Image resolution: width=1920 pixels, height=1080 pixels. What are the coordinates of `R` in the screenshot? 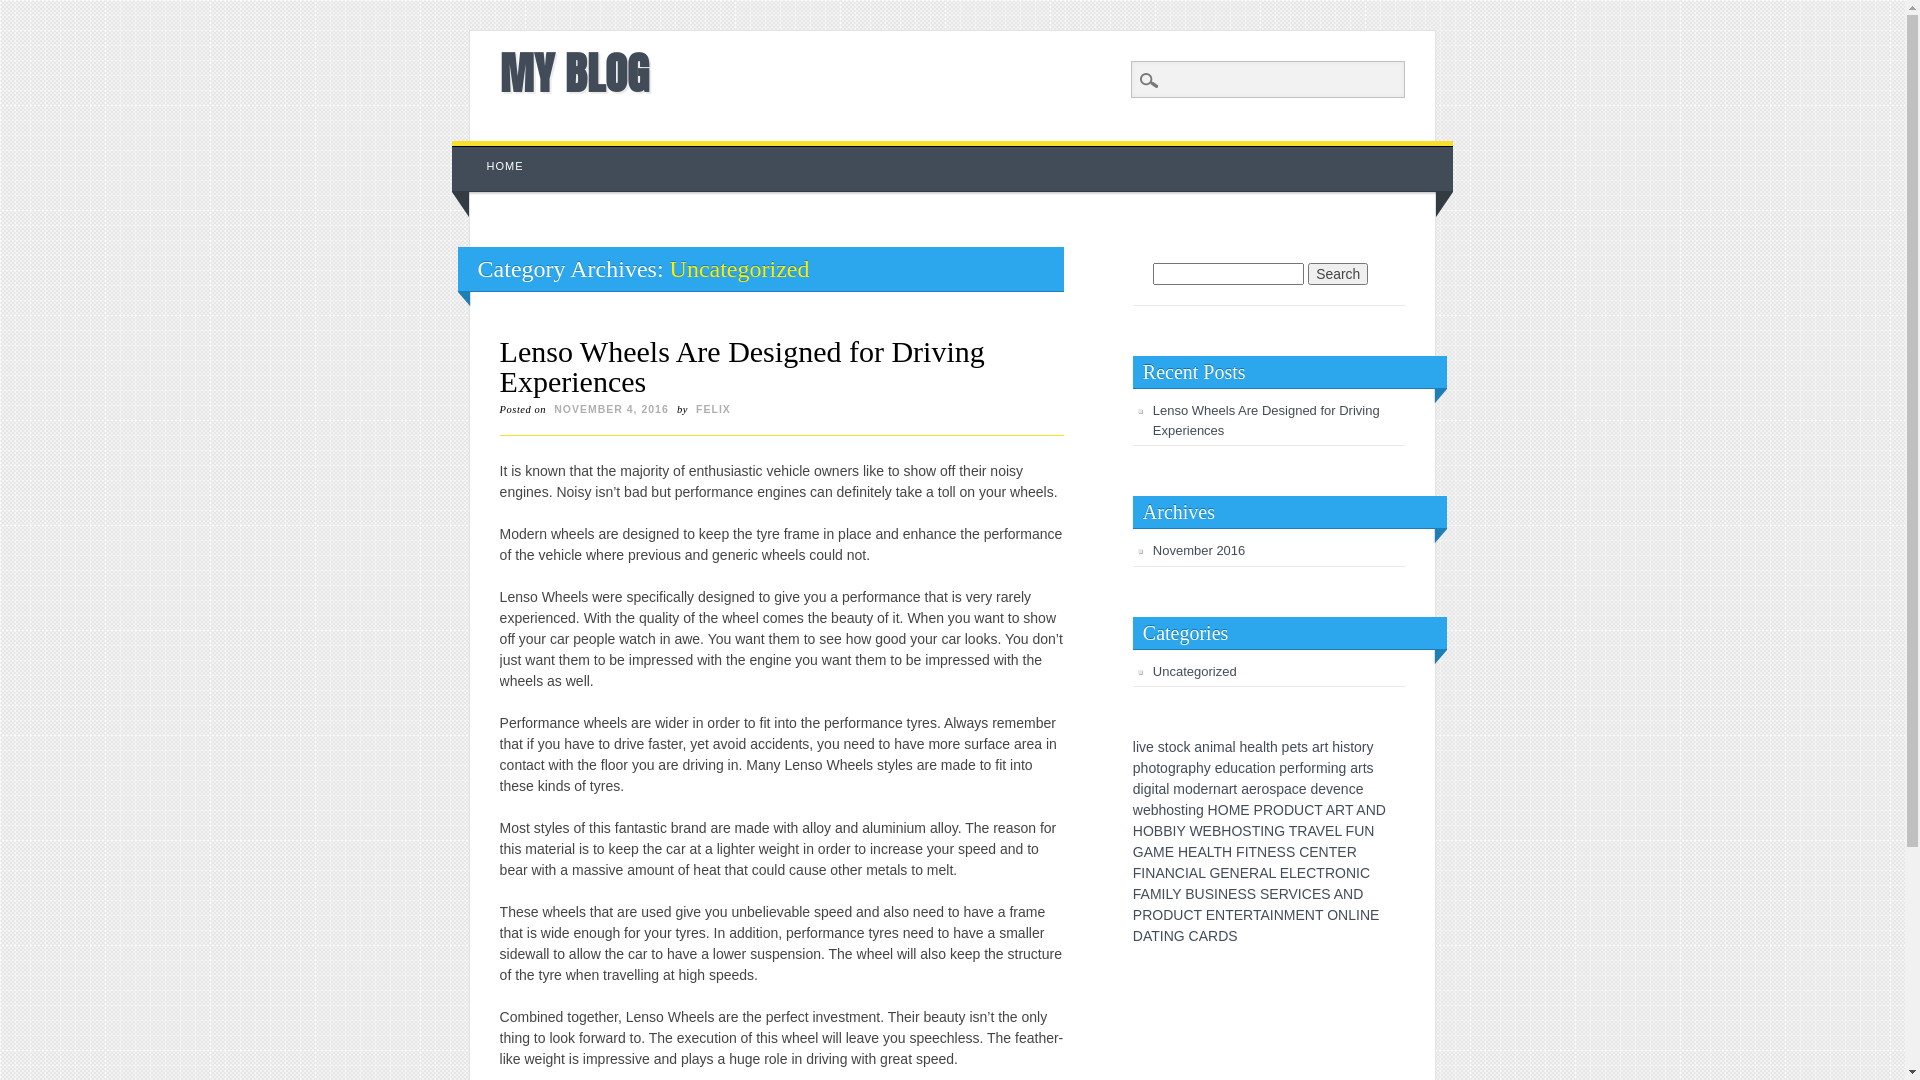 It's located at (1352, 852).